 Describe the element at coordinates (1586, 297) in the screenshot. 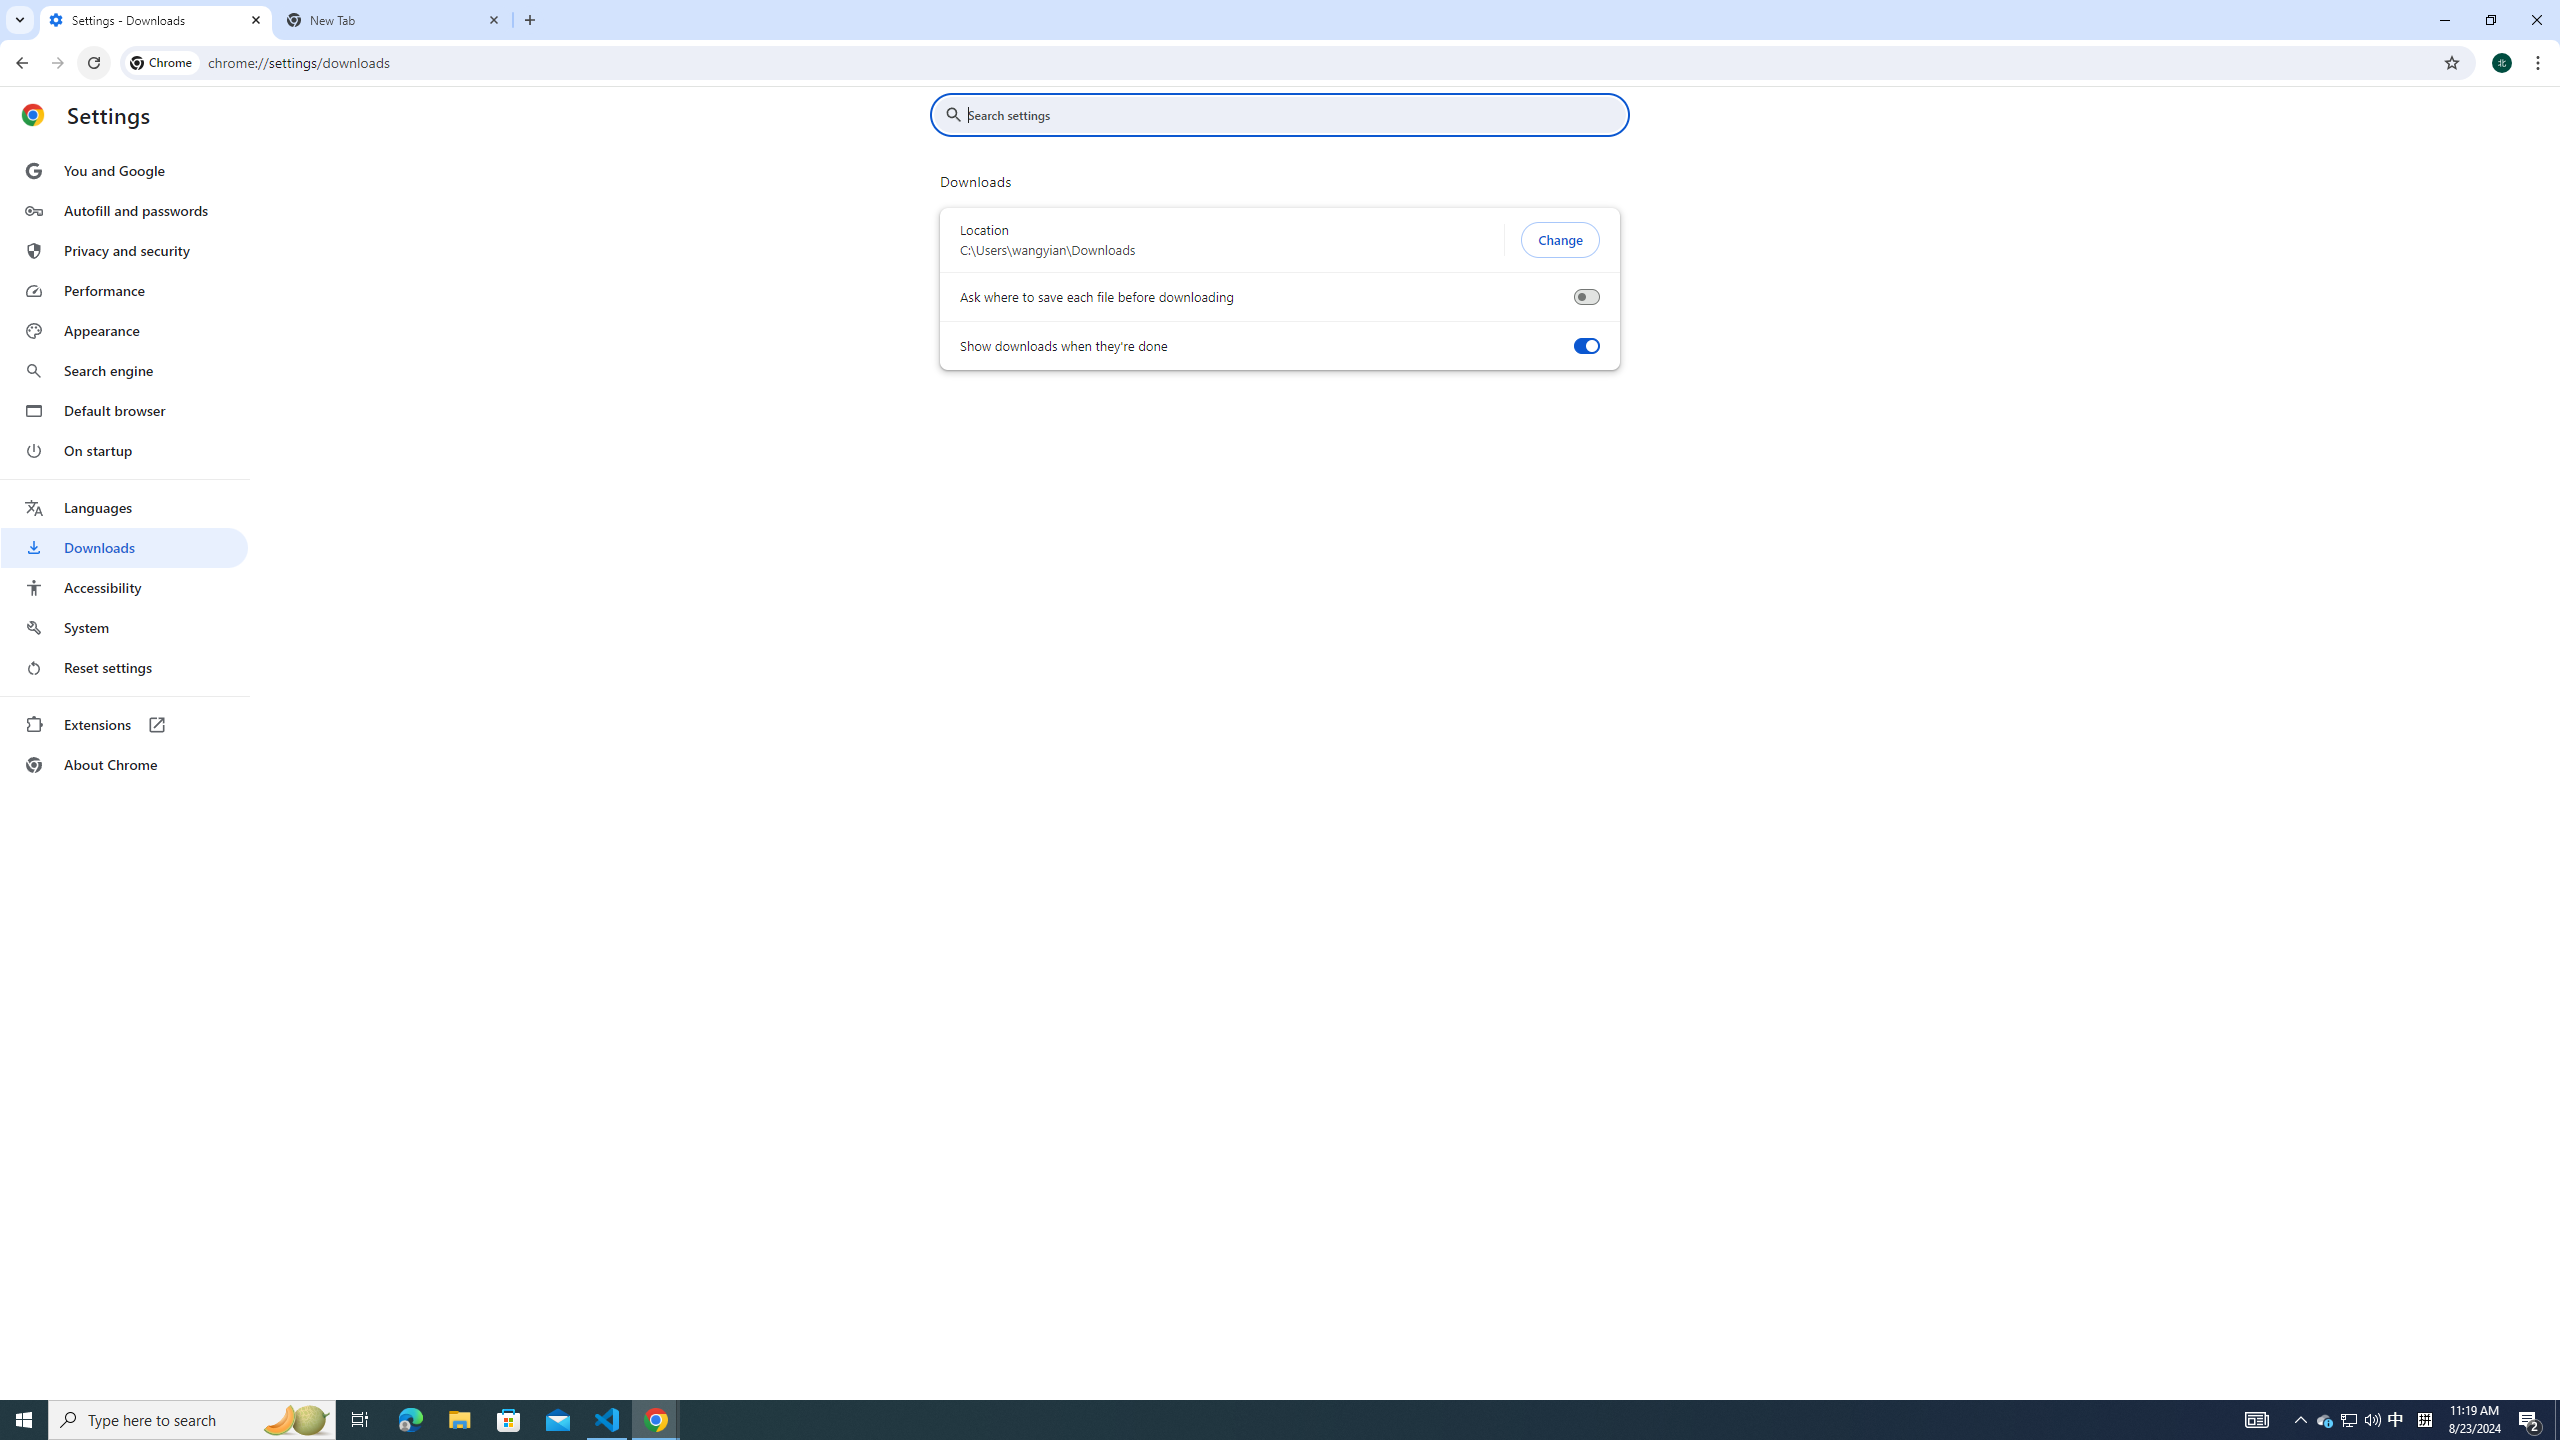

I see `Ask where to save each file before downloading` at that location.